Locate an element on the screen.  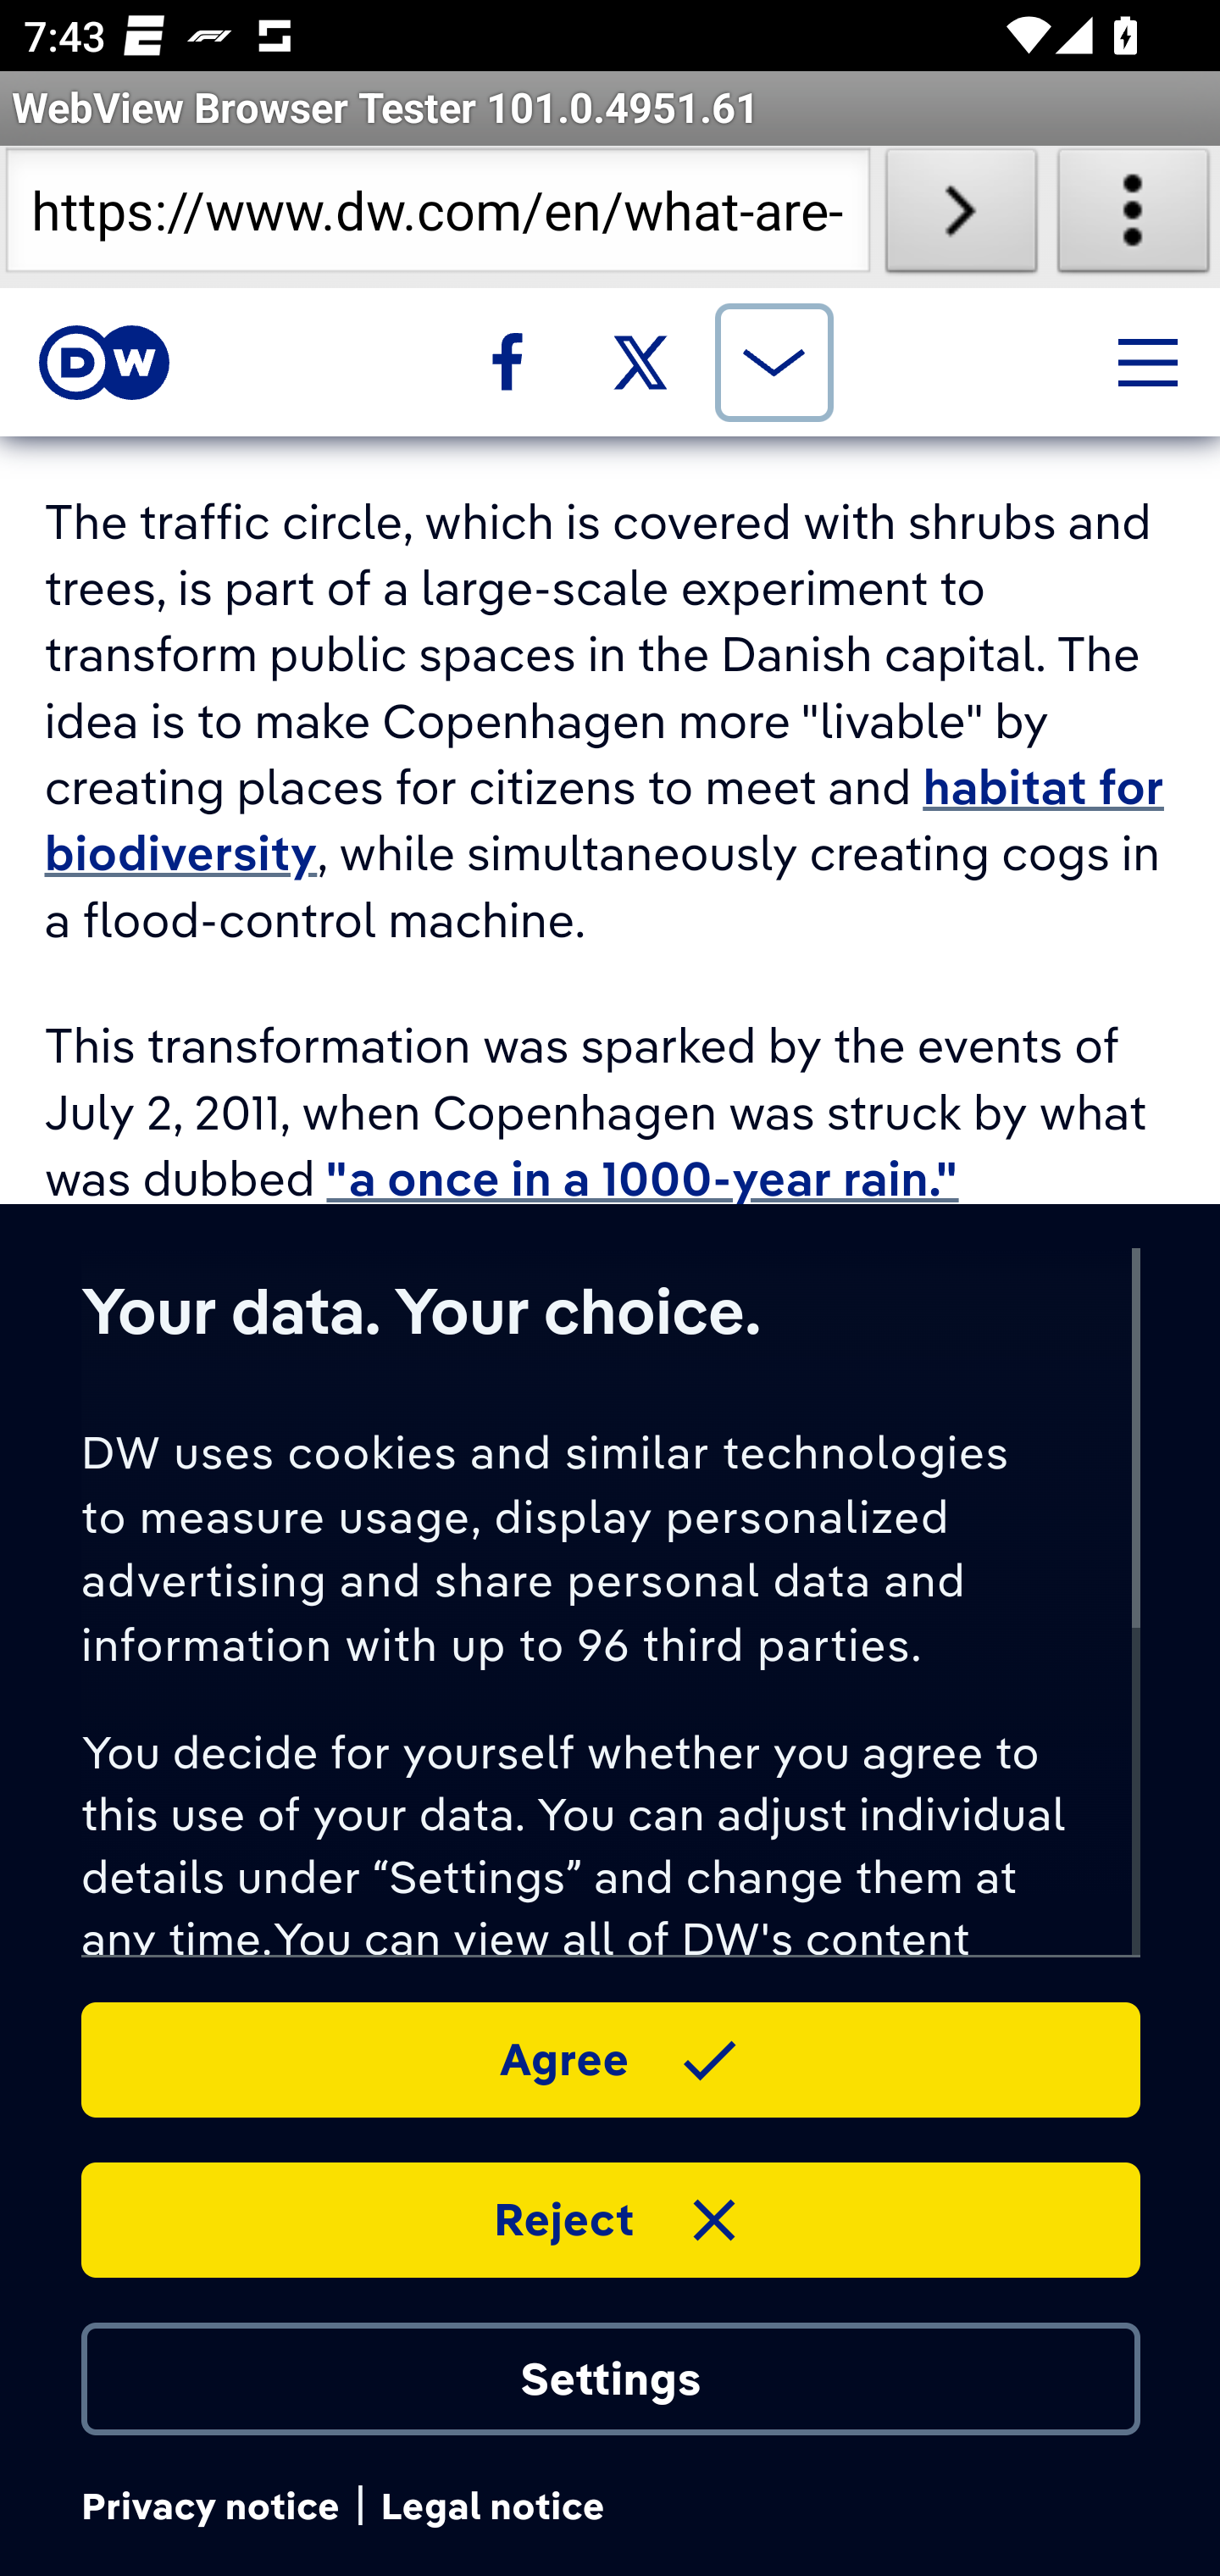
External link — share this page with Facebook is located at coordinates (507, 361).